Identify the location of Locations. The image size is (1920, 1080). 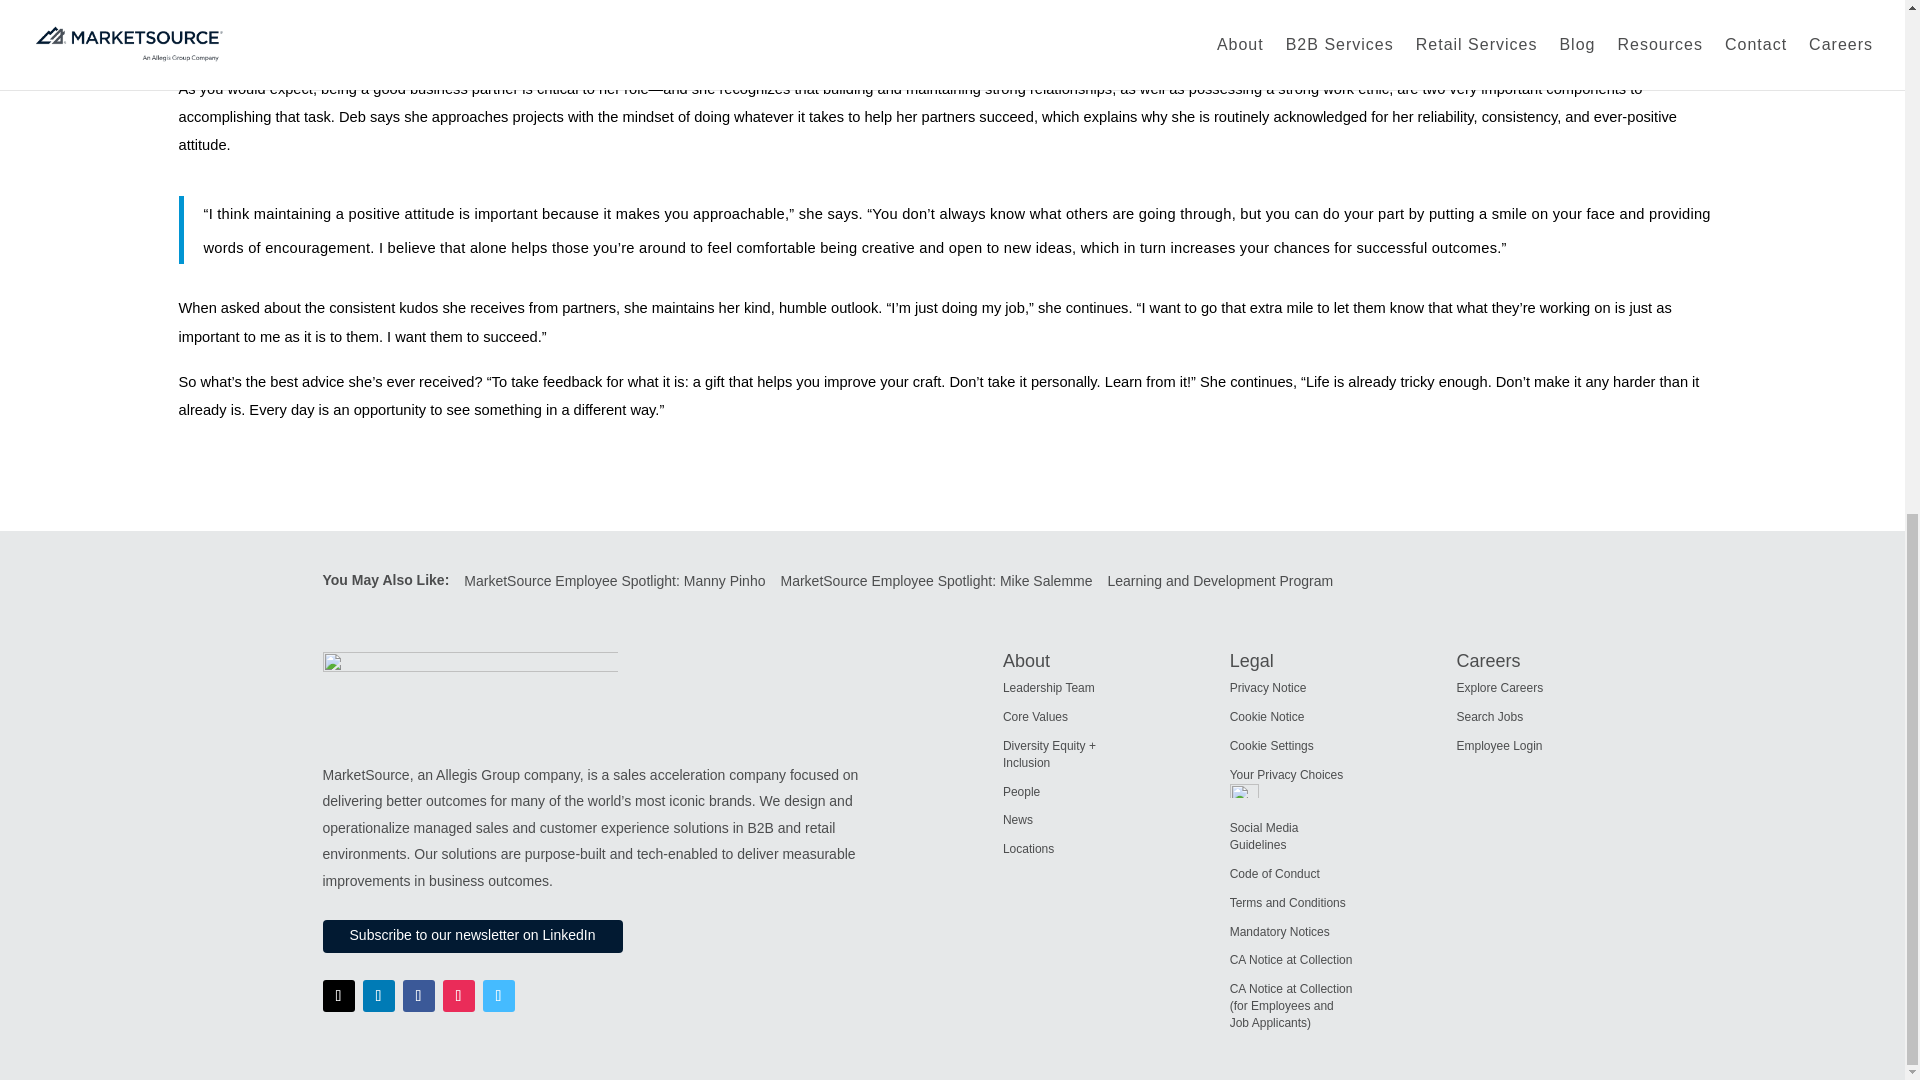
(1028, 849).